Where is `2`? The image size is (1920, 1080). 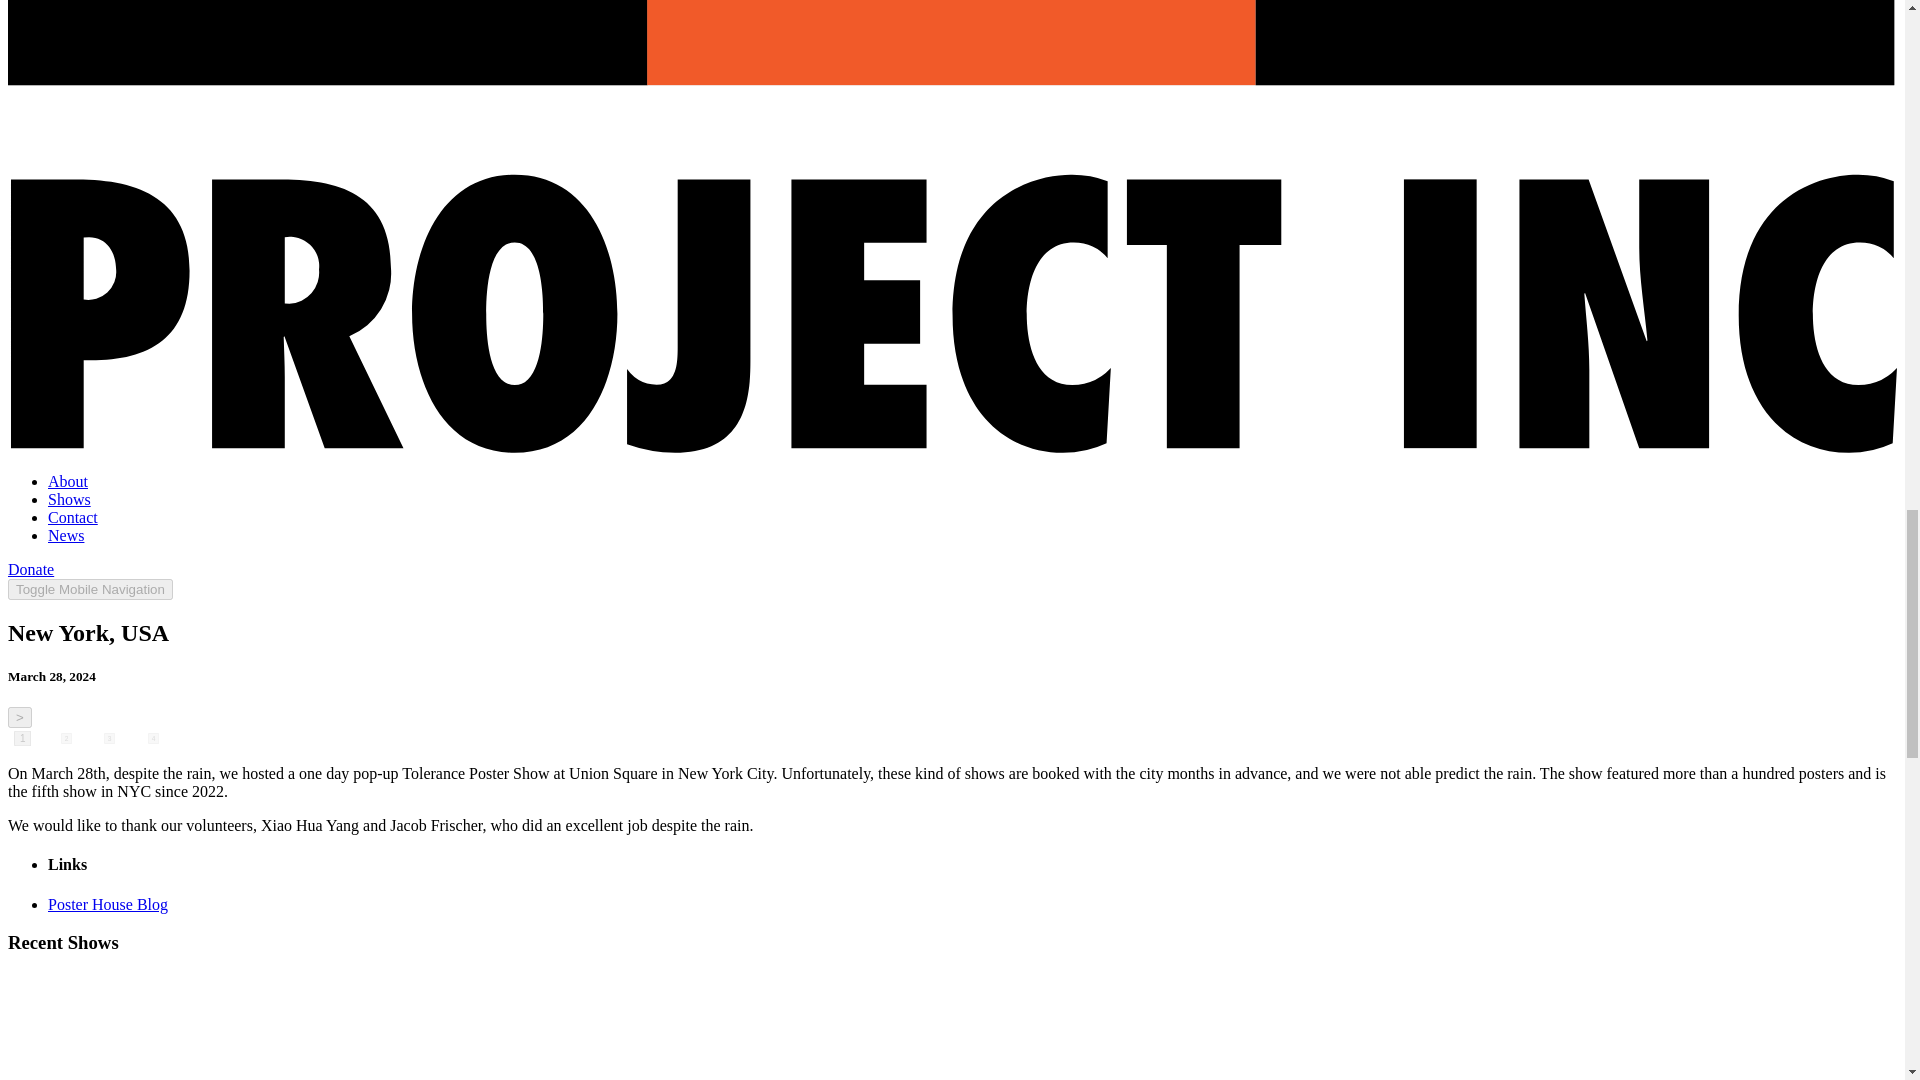 2 is located at coordinates (72, 743).